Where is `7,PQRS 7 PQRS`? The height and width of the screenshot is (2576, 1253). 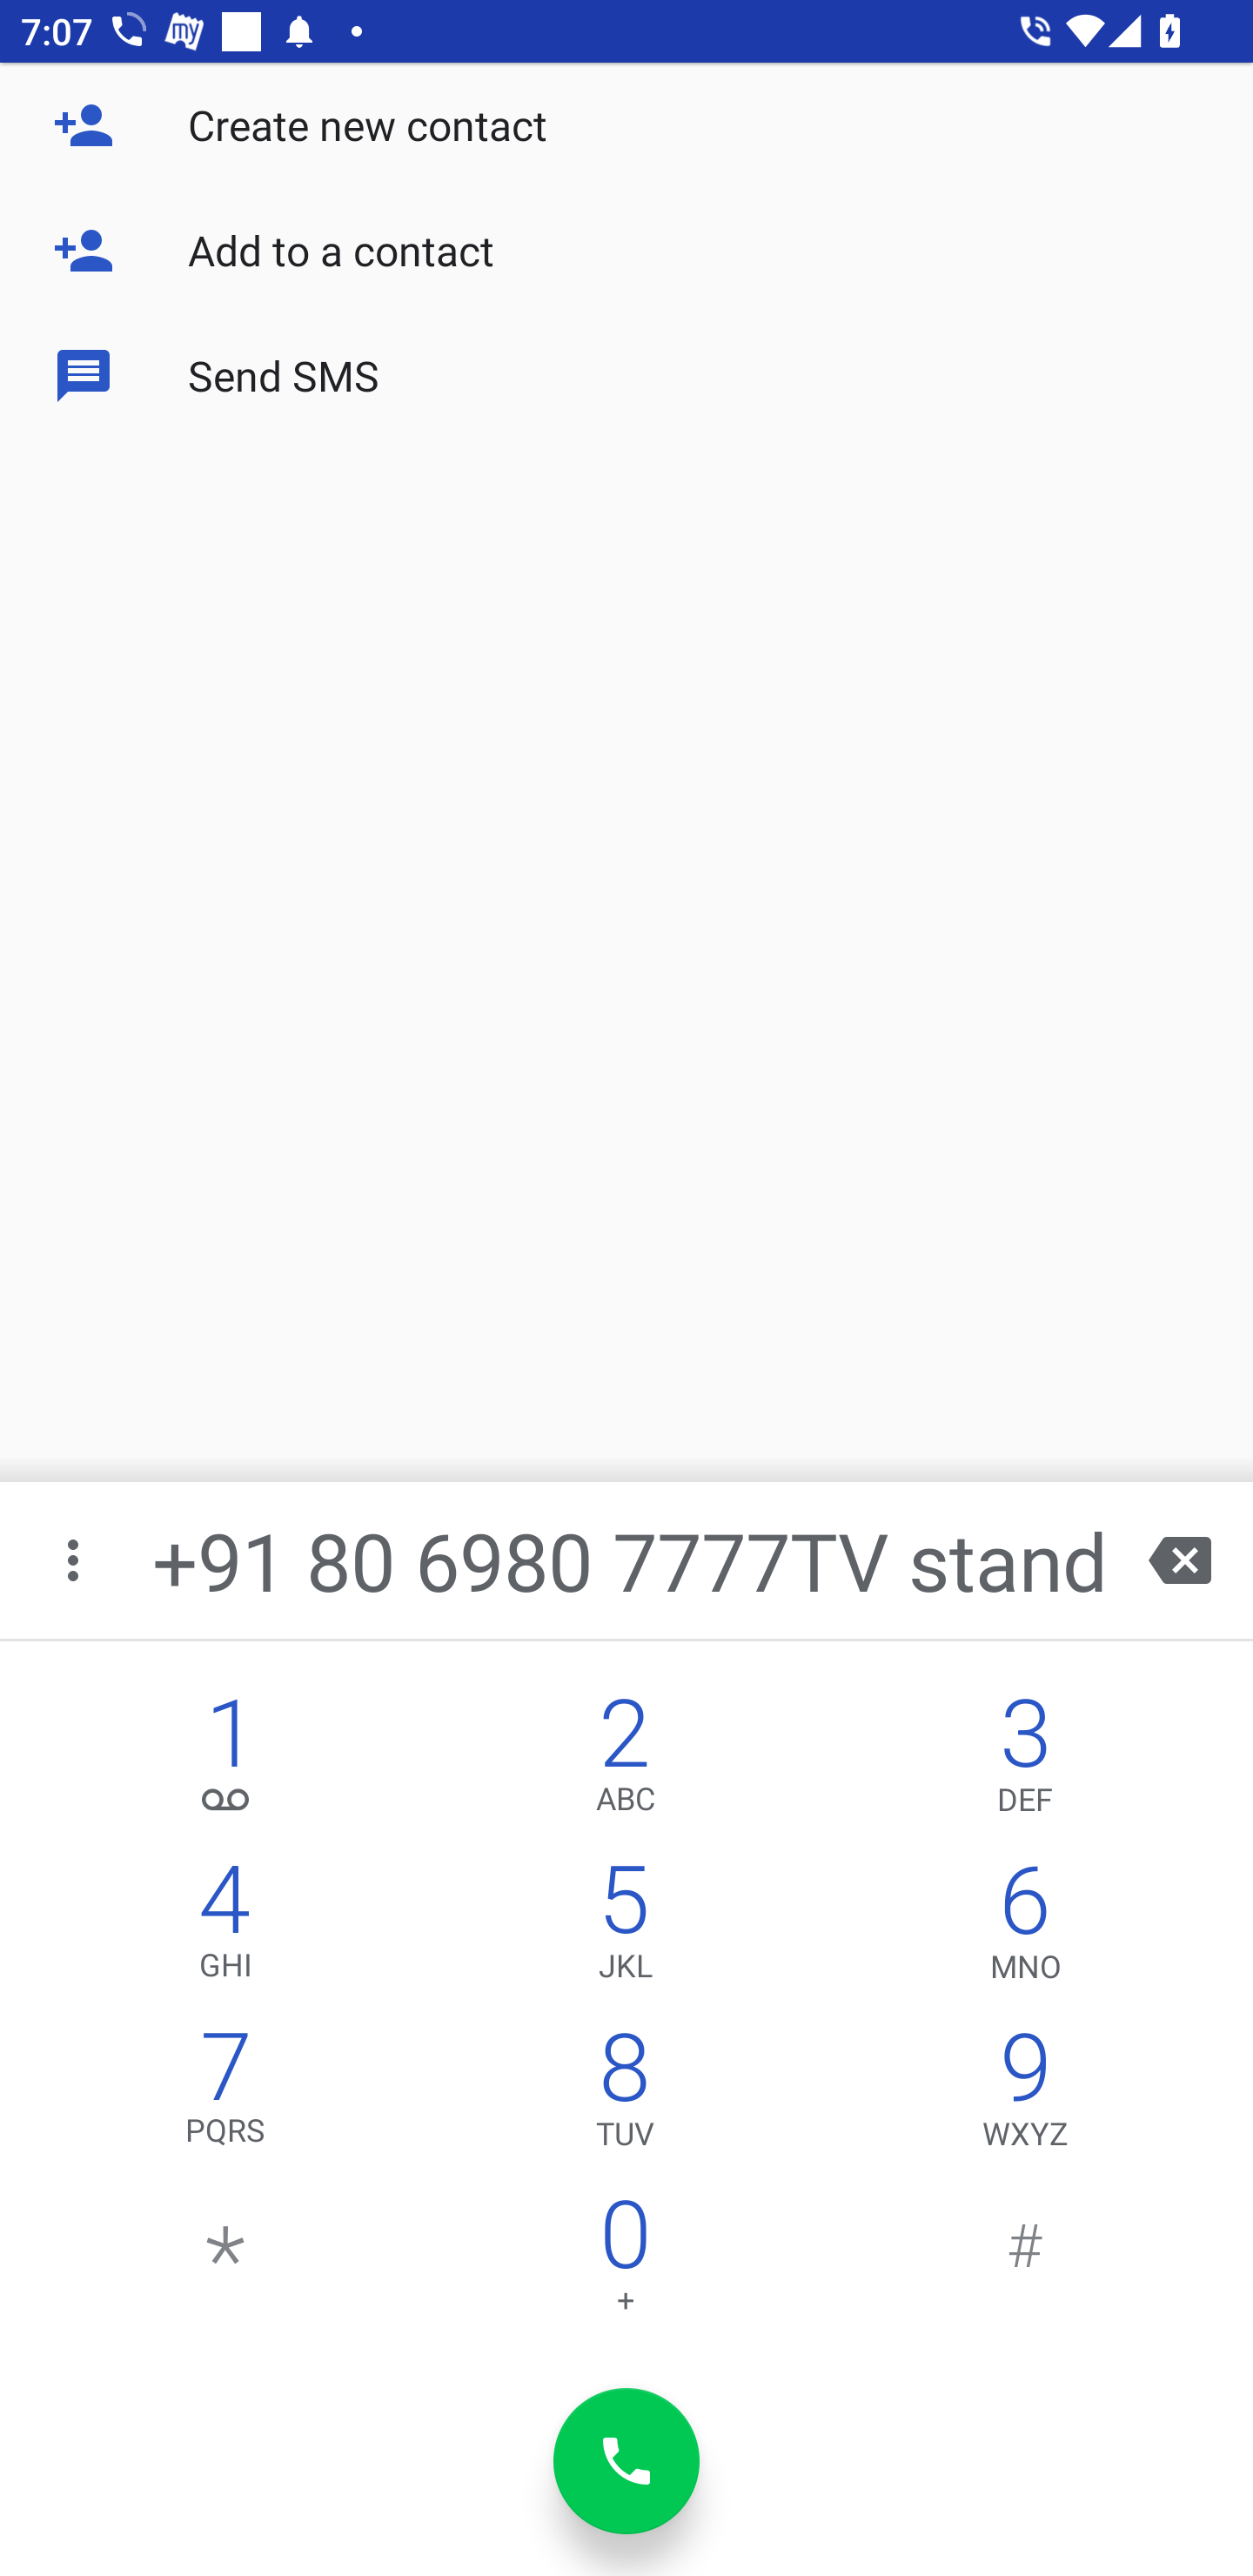
7,PQRS 7 PQRS is located at coordinates (226, 2096).